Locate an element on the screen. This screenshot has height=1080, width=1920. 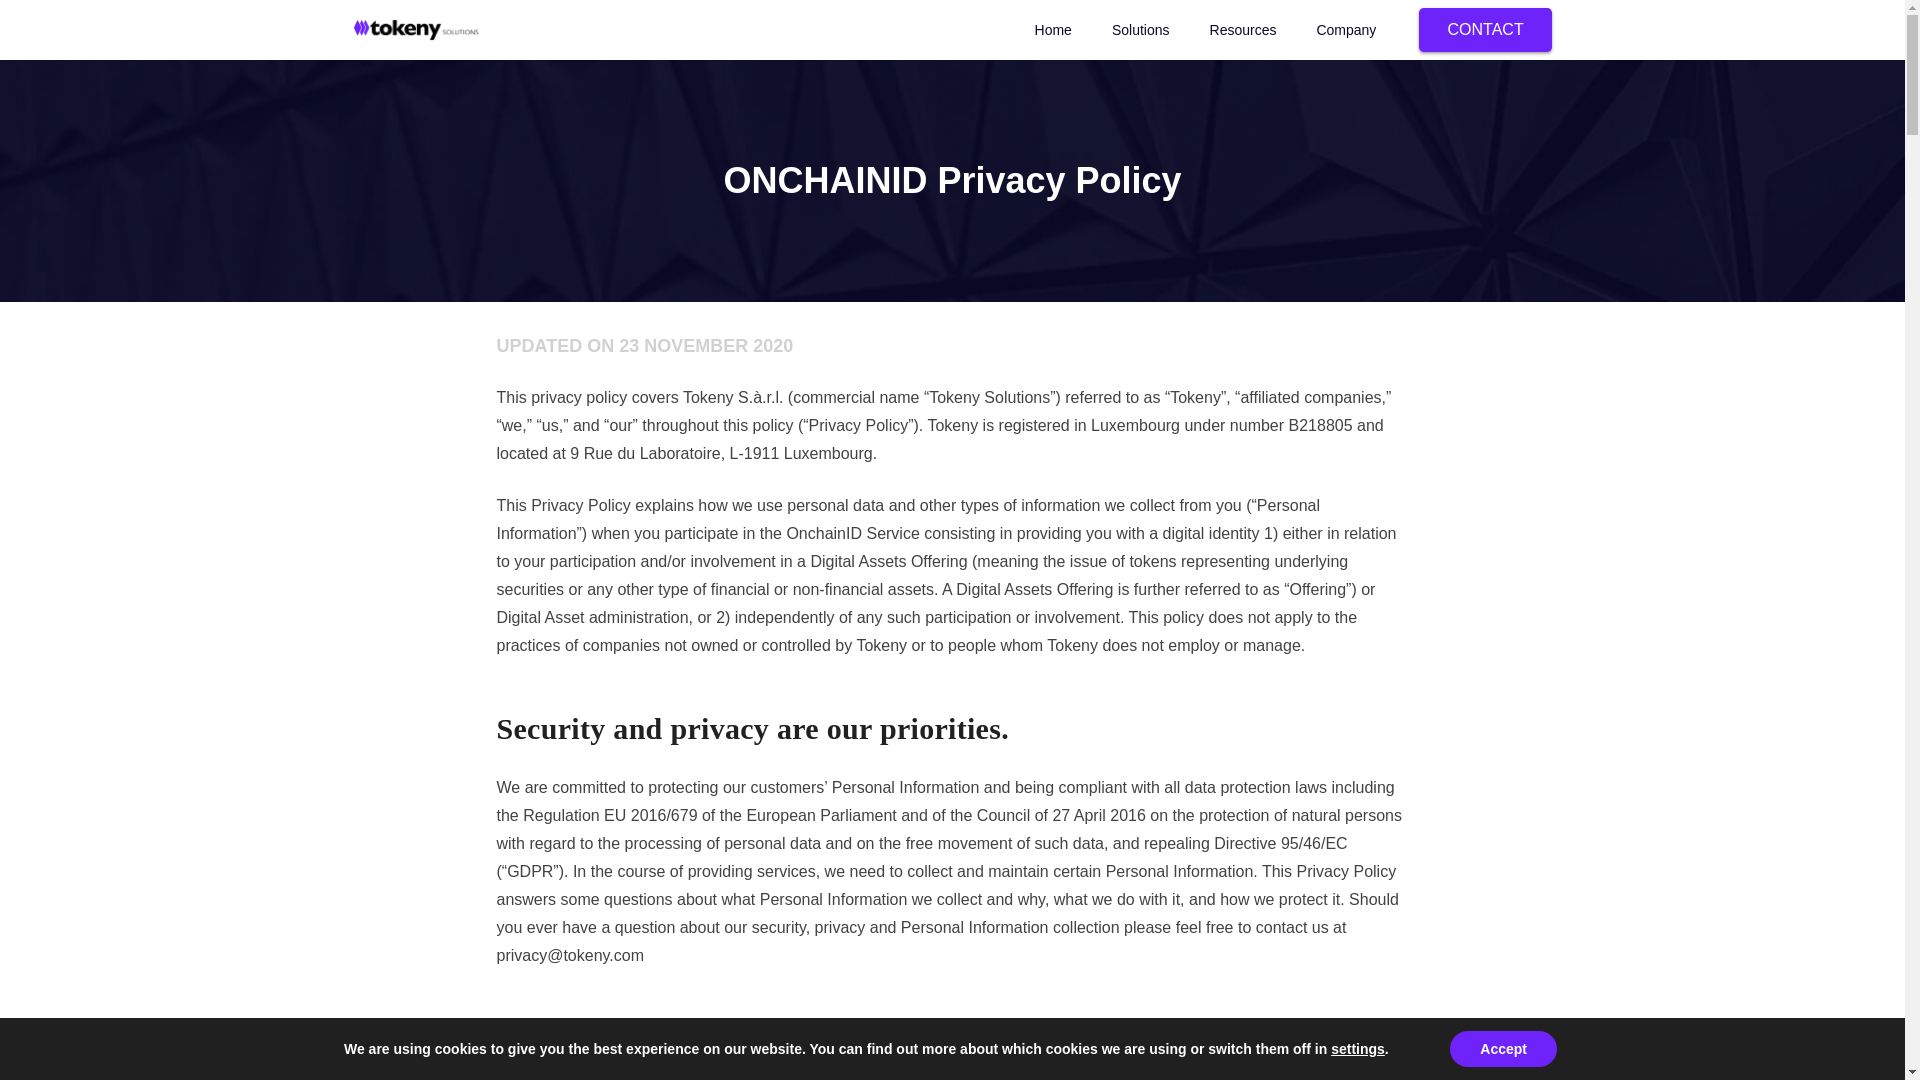
Resources is located at coordinates (1244, 30).